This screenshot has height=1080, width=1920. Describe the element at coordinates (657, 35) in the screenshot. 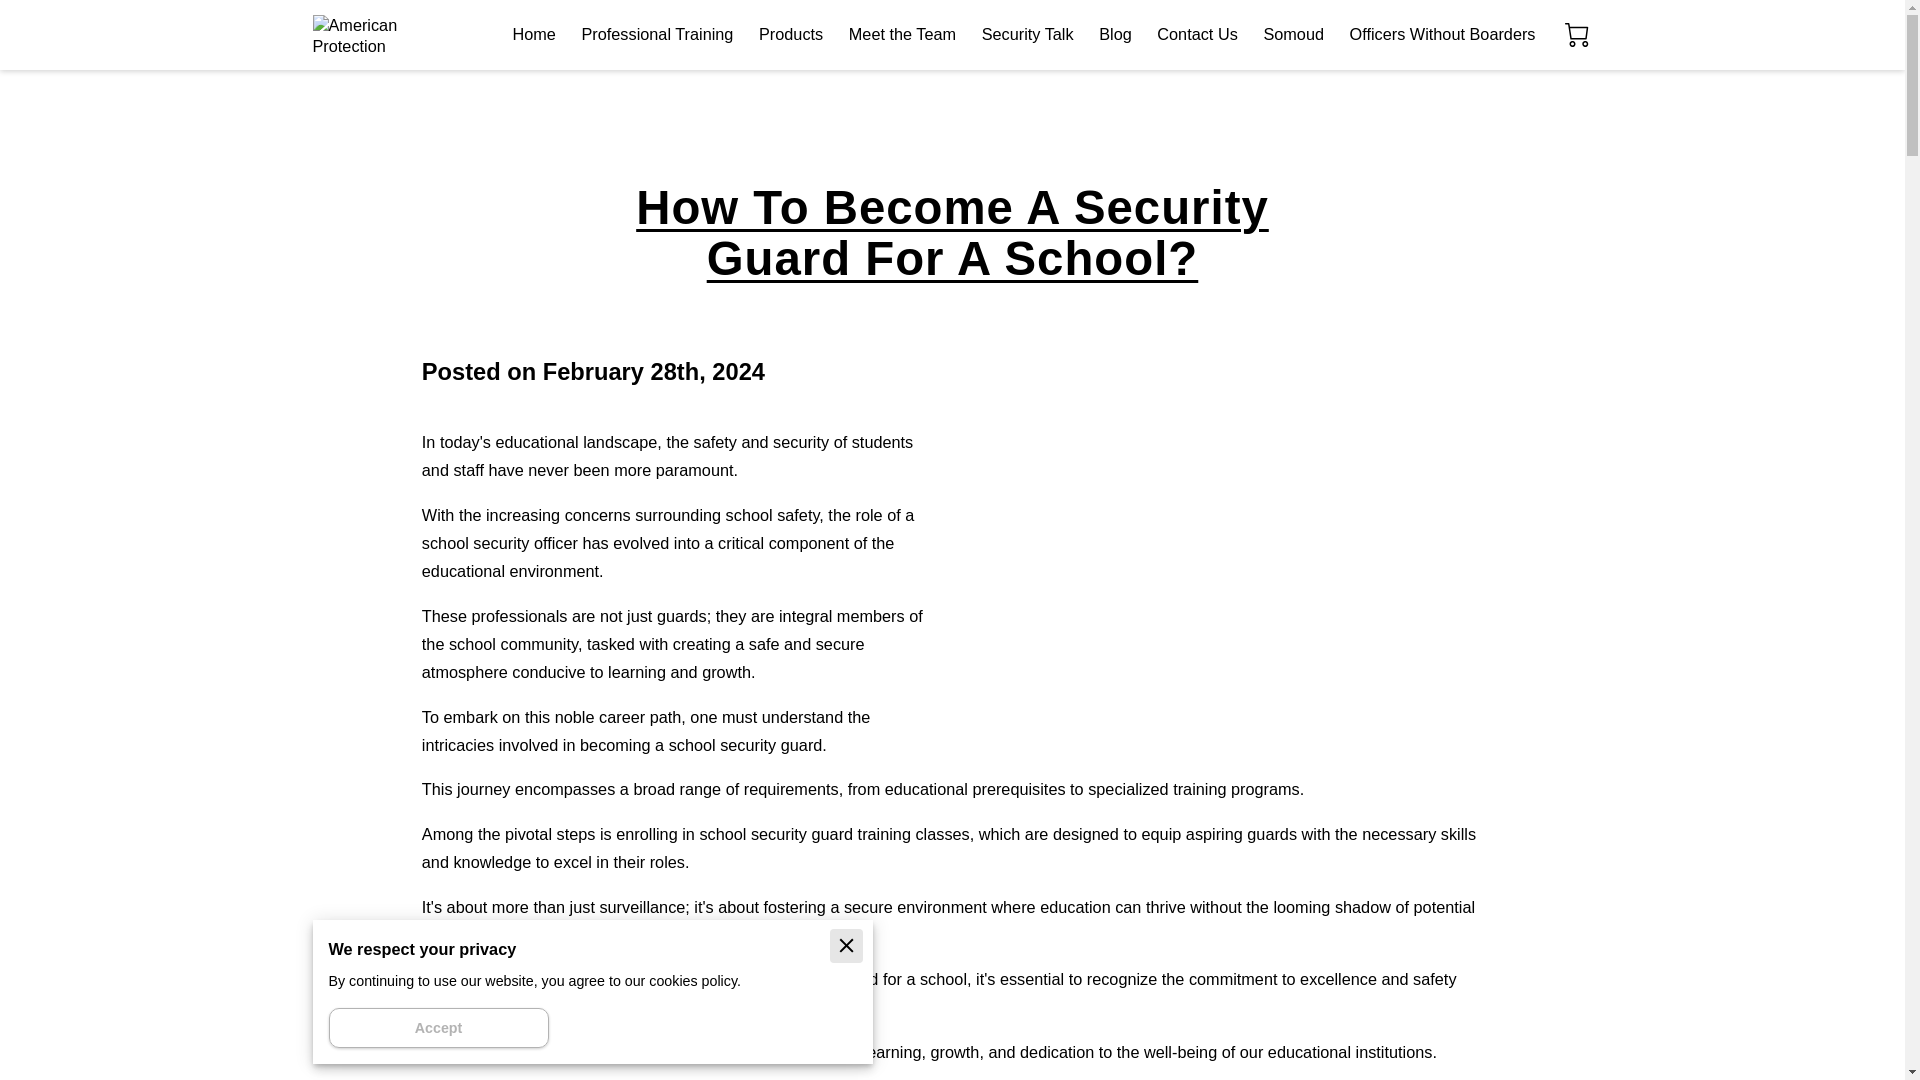

I see `Professional Training` at that location.